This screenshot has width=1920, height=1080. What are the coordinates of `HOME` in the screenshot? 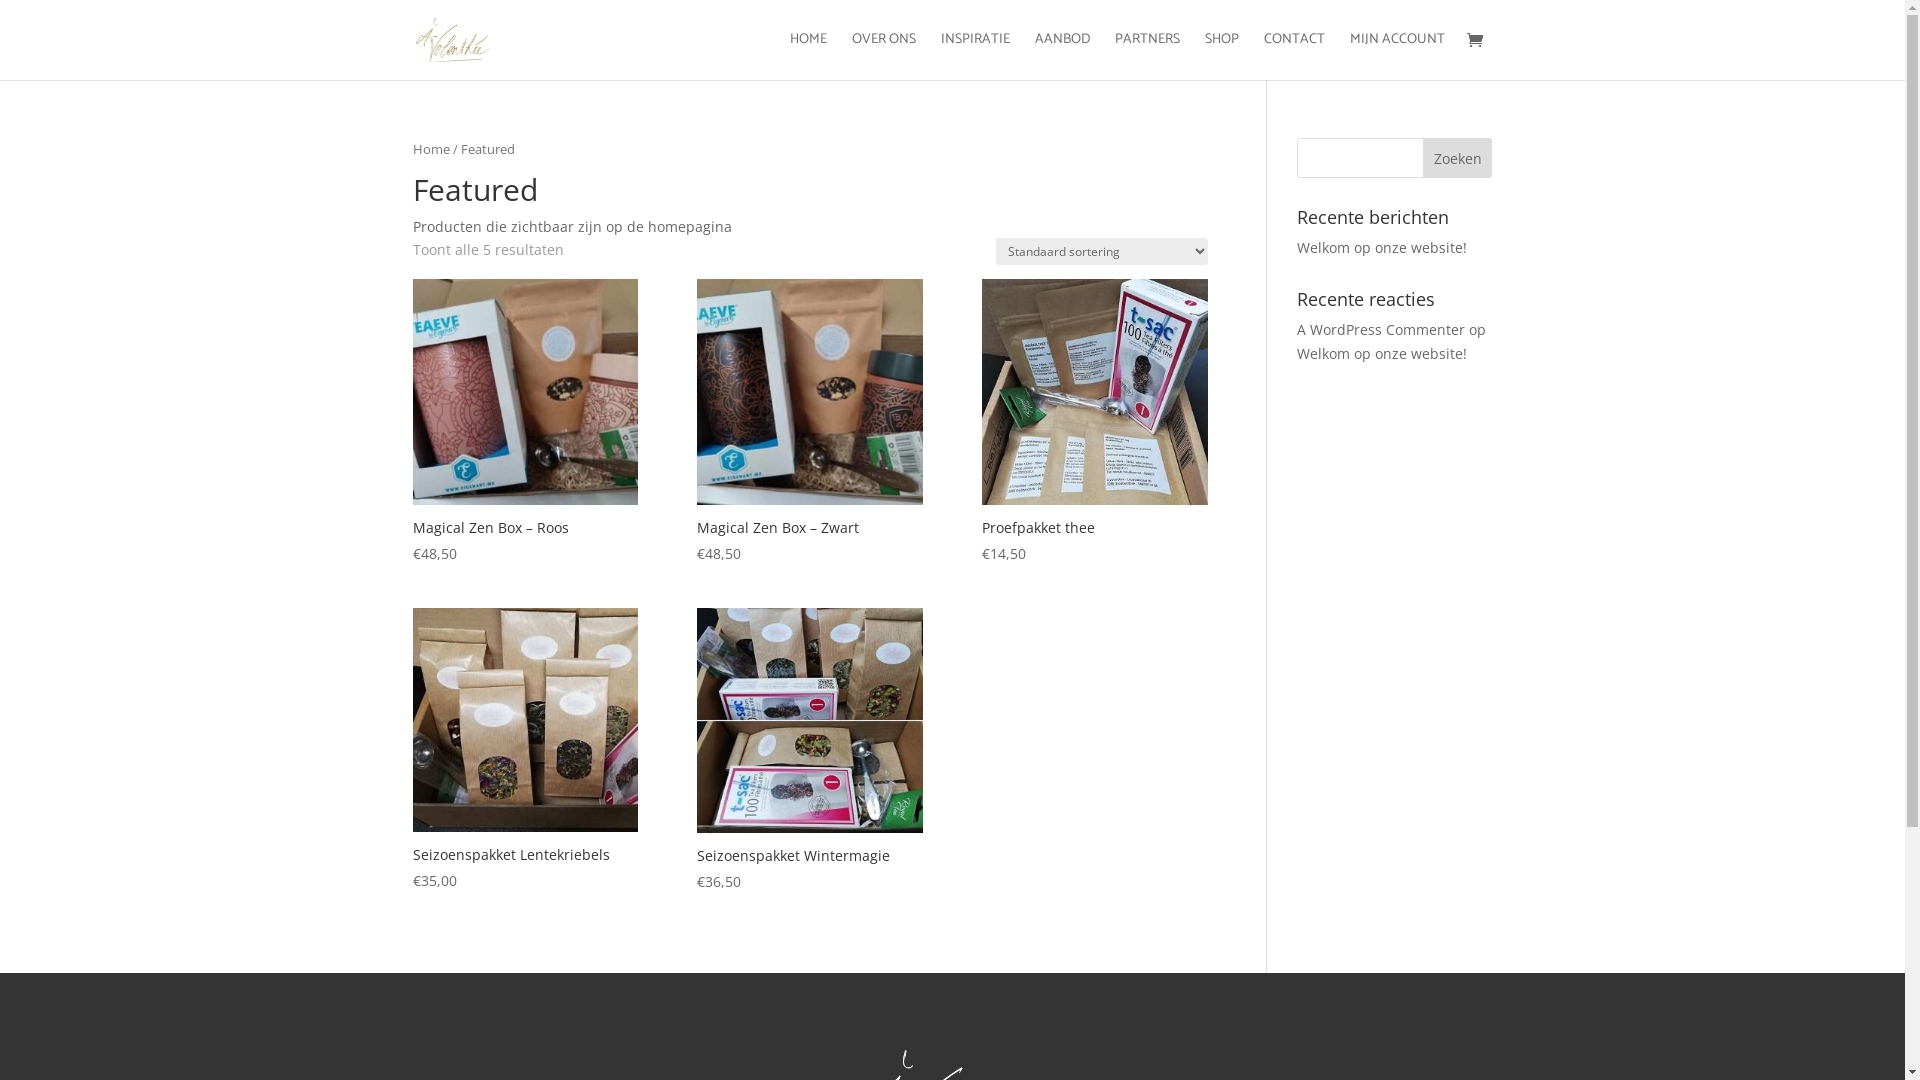 It's located at (808, 56).